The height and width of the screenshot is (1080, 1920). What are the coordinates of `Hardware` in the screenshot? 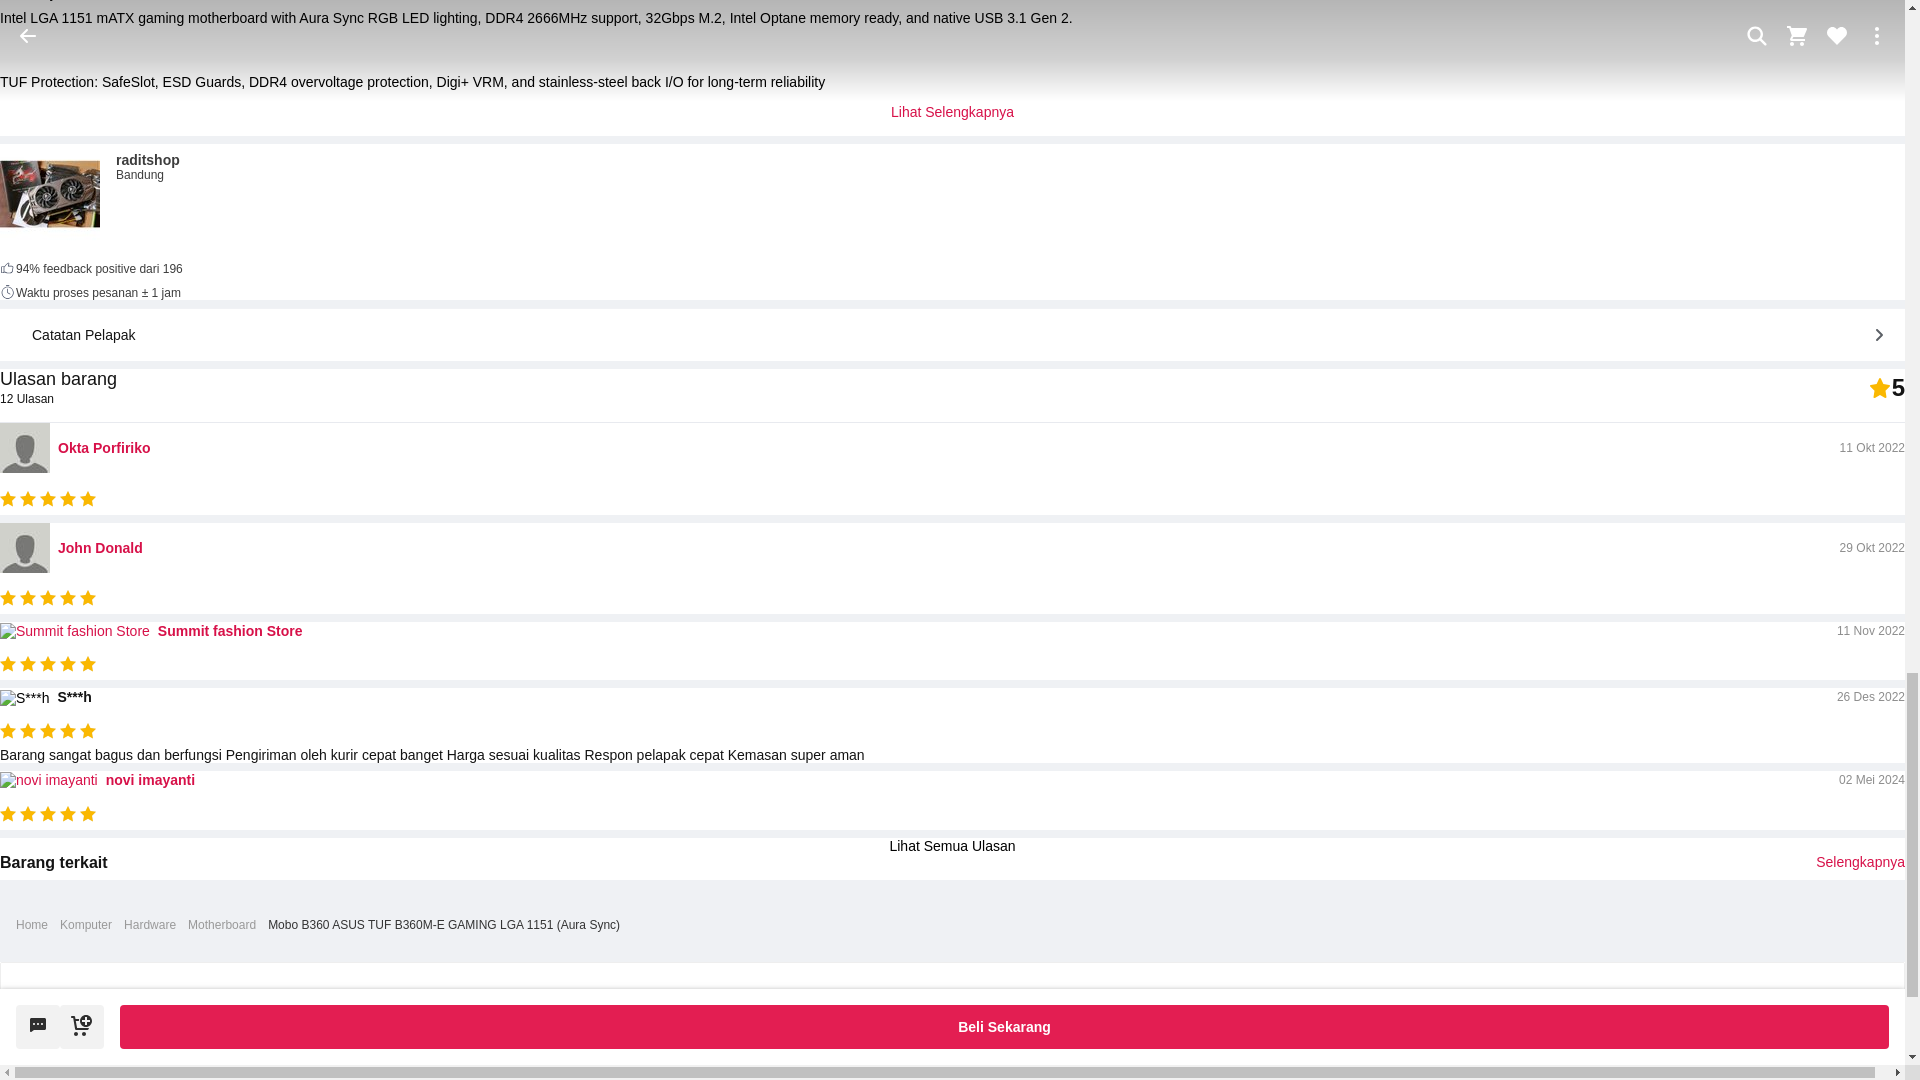 It's located at (150, 925).